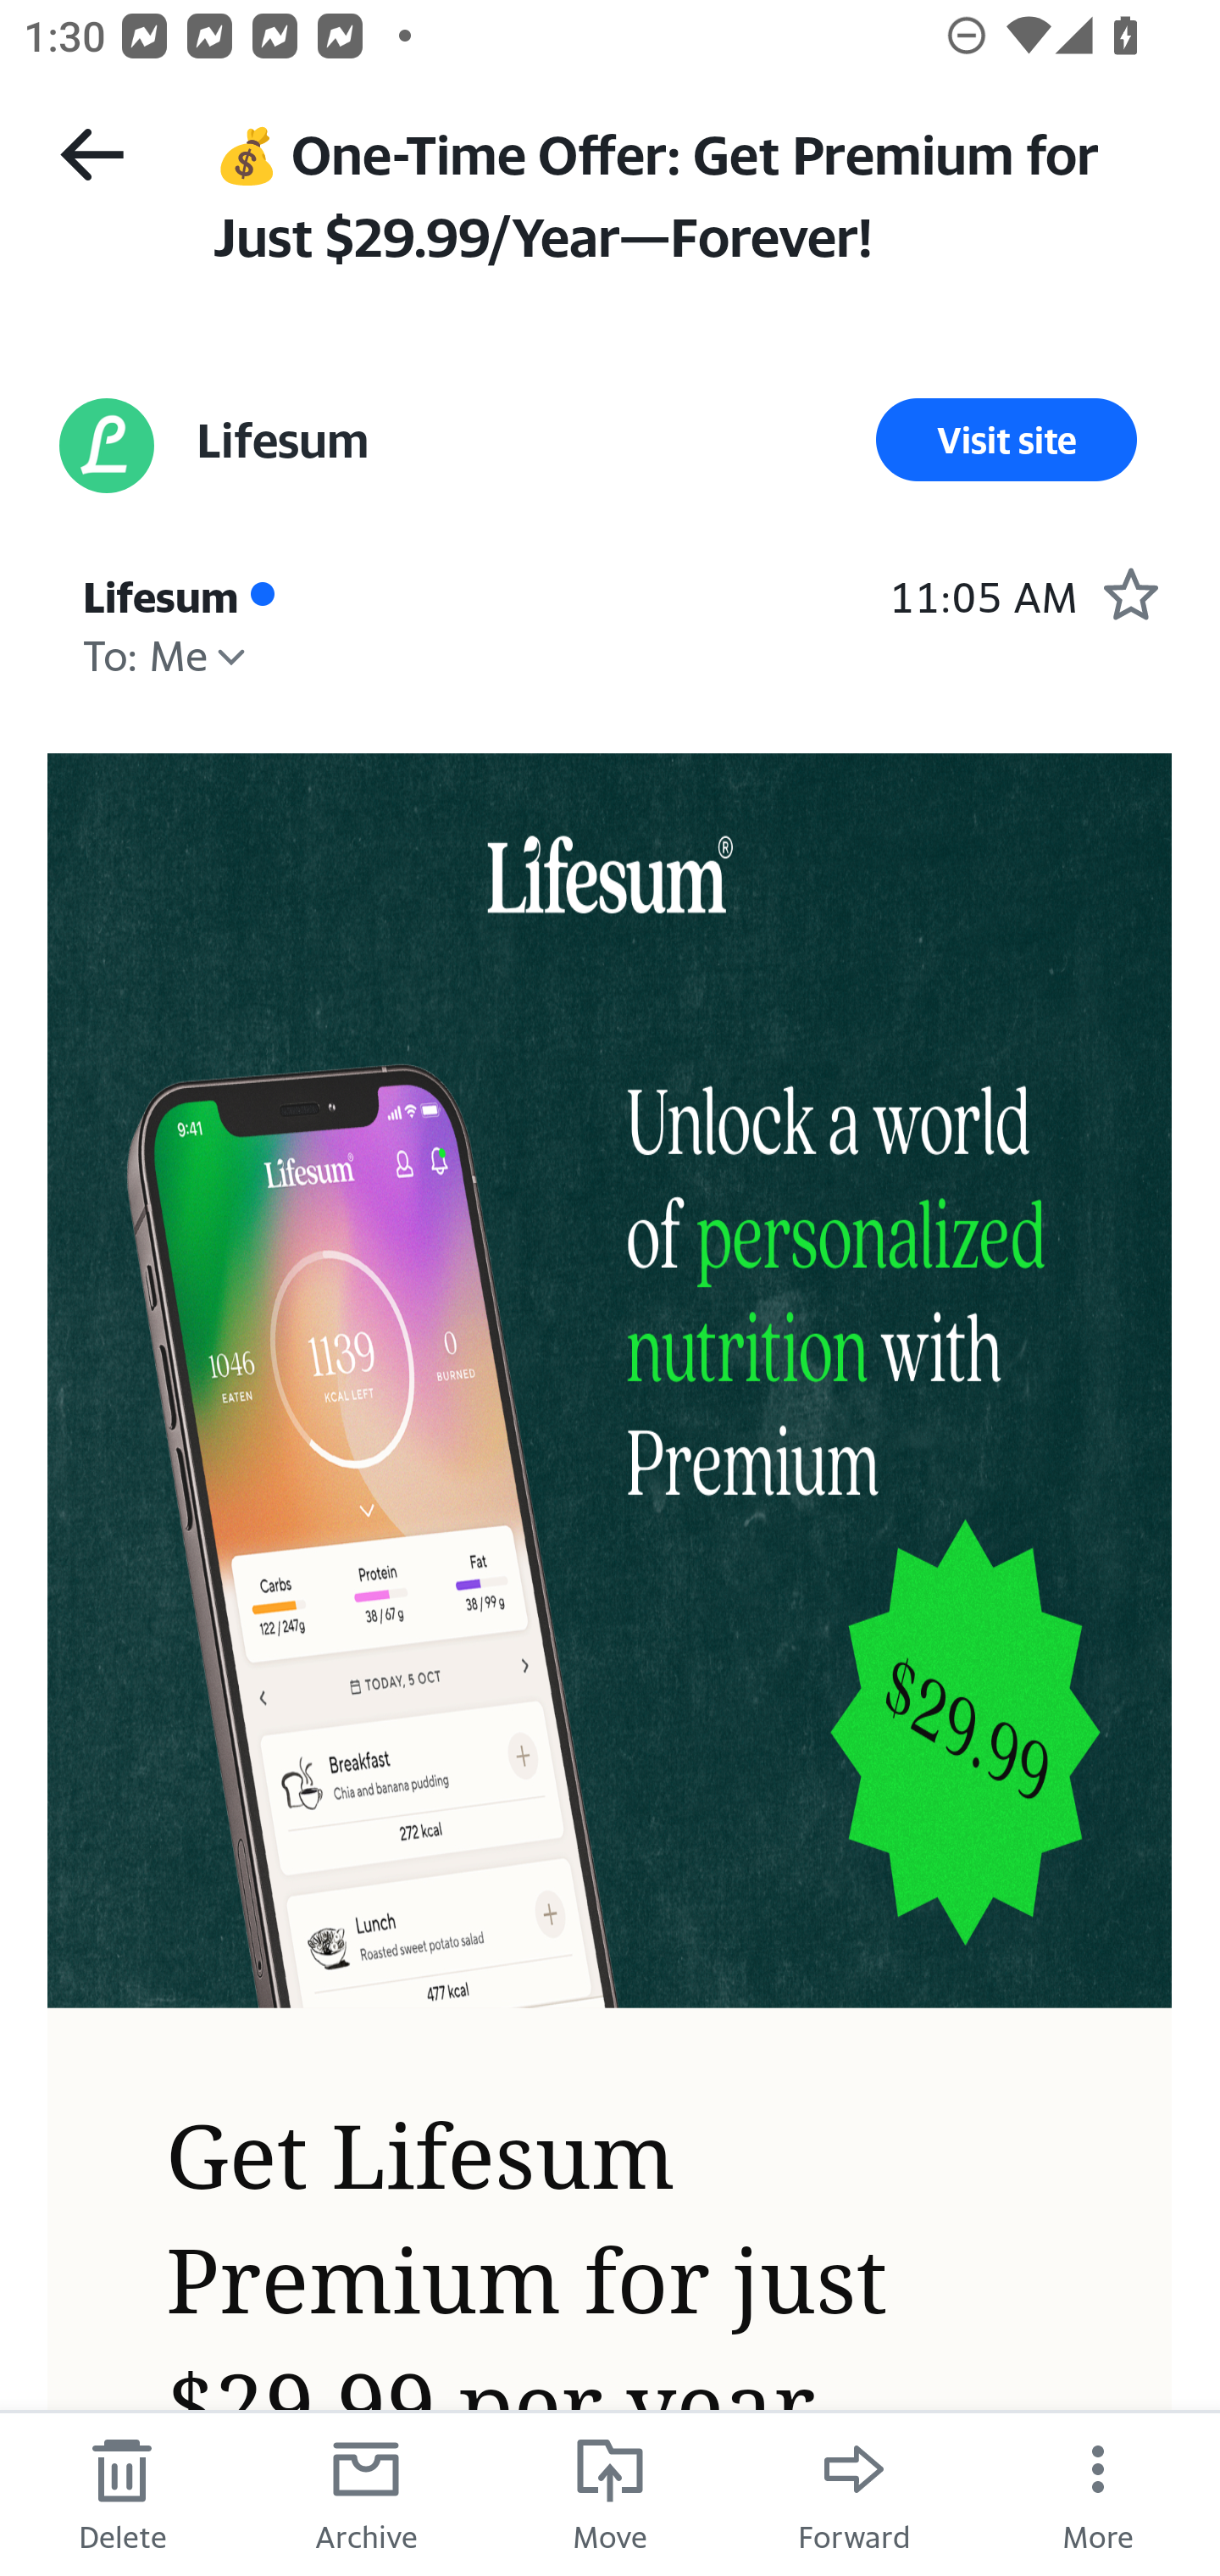  Describe the element at coordinates (281, 441) in the screenshot. I see `Lifesum Sender Lifesum` at that location.